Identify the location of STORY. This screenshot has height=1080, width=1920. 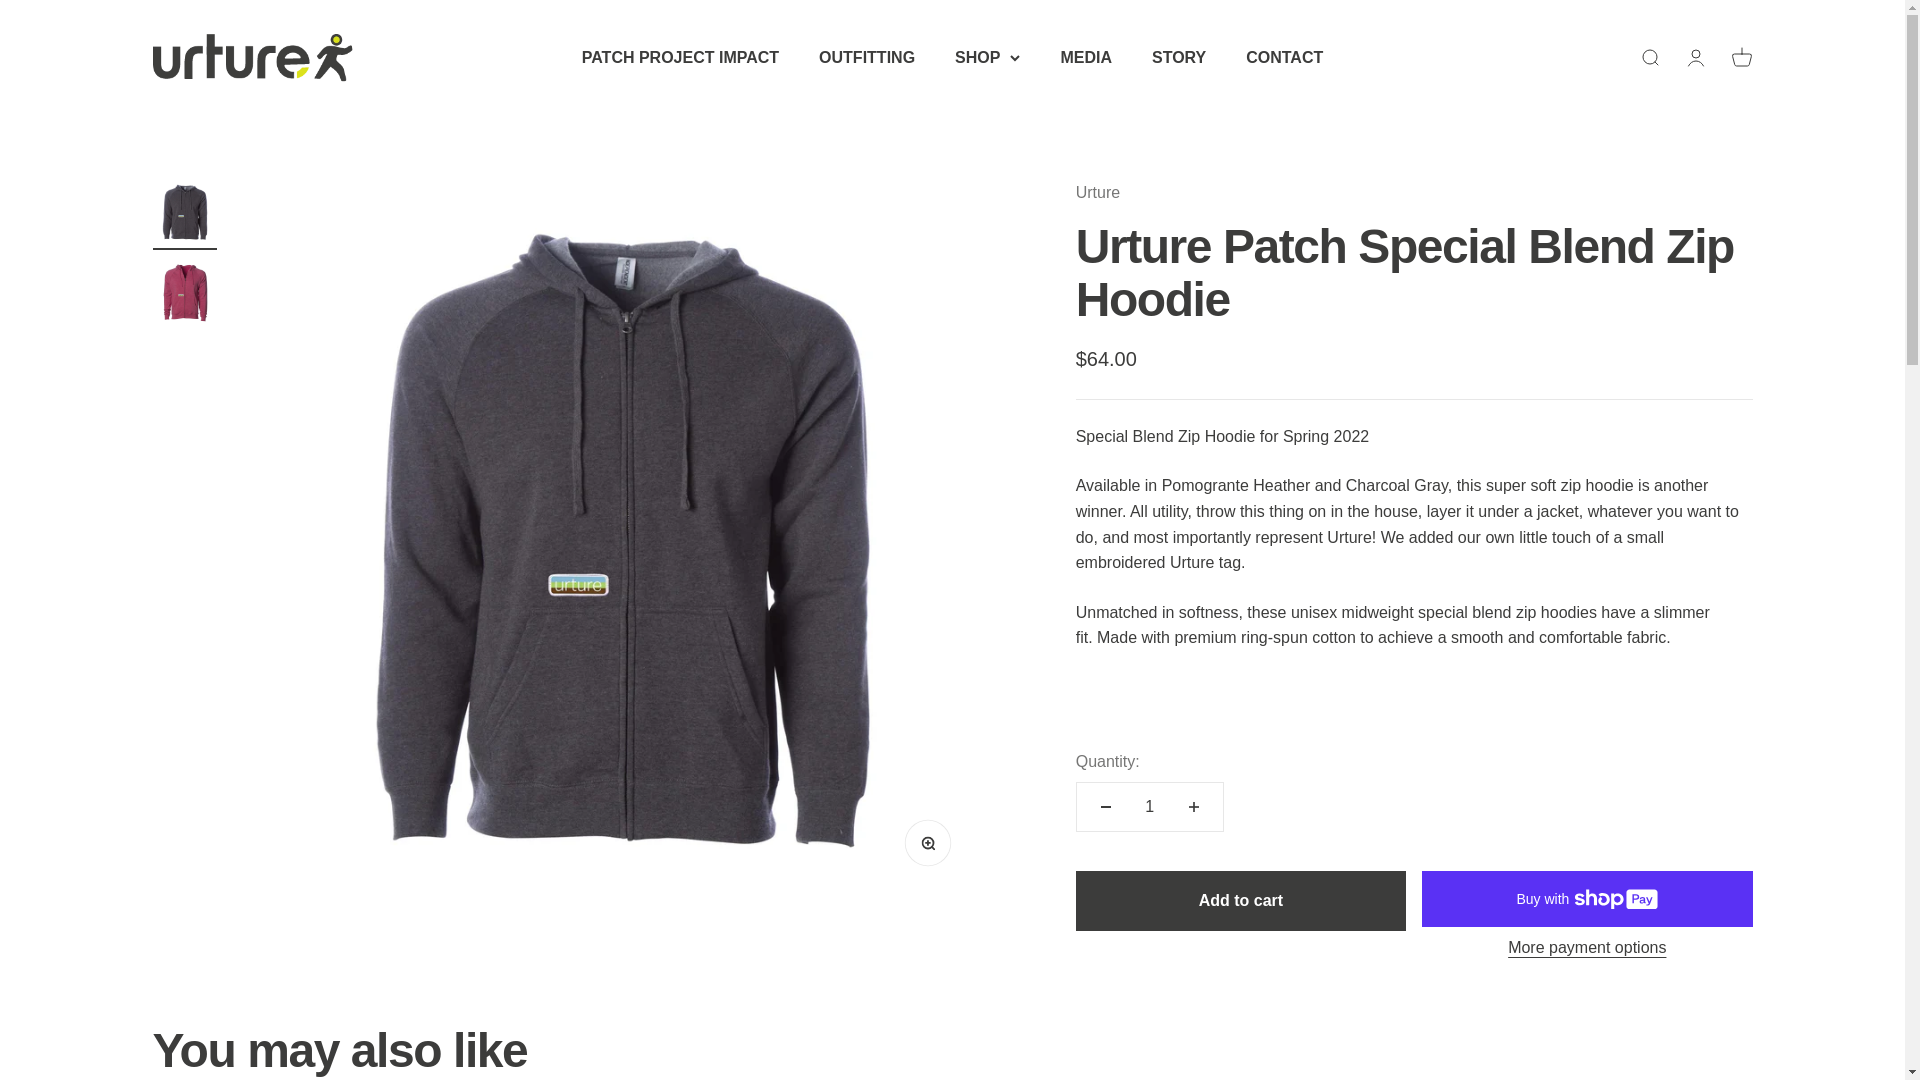
(1178, 56).